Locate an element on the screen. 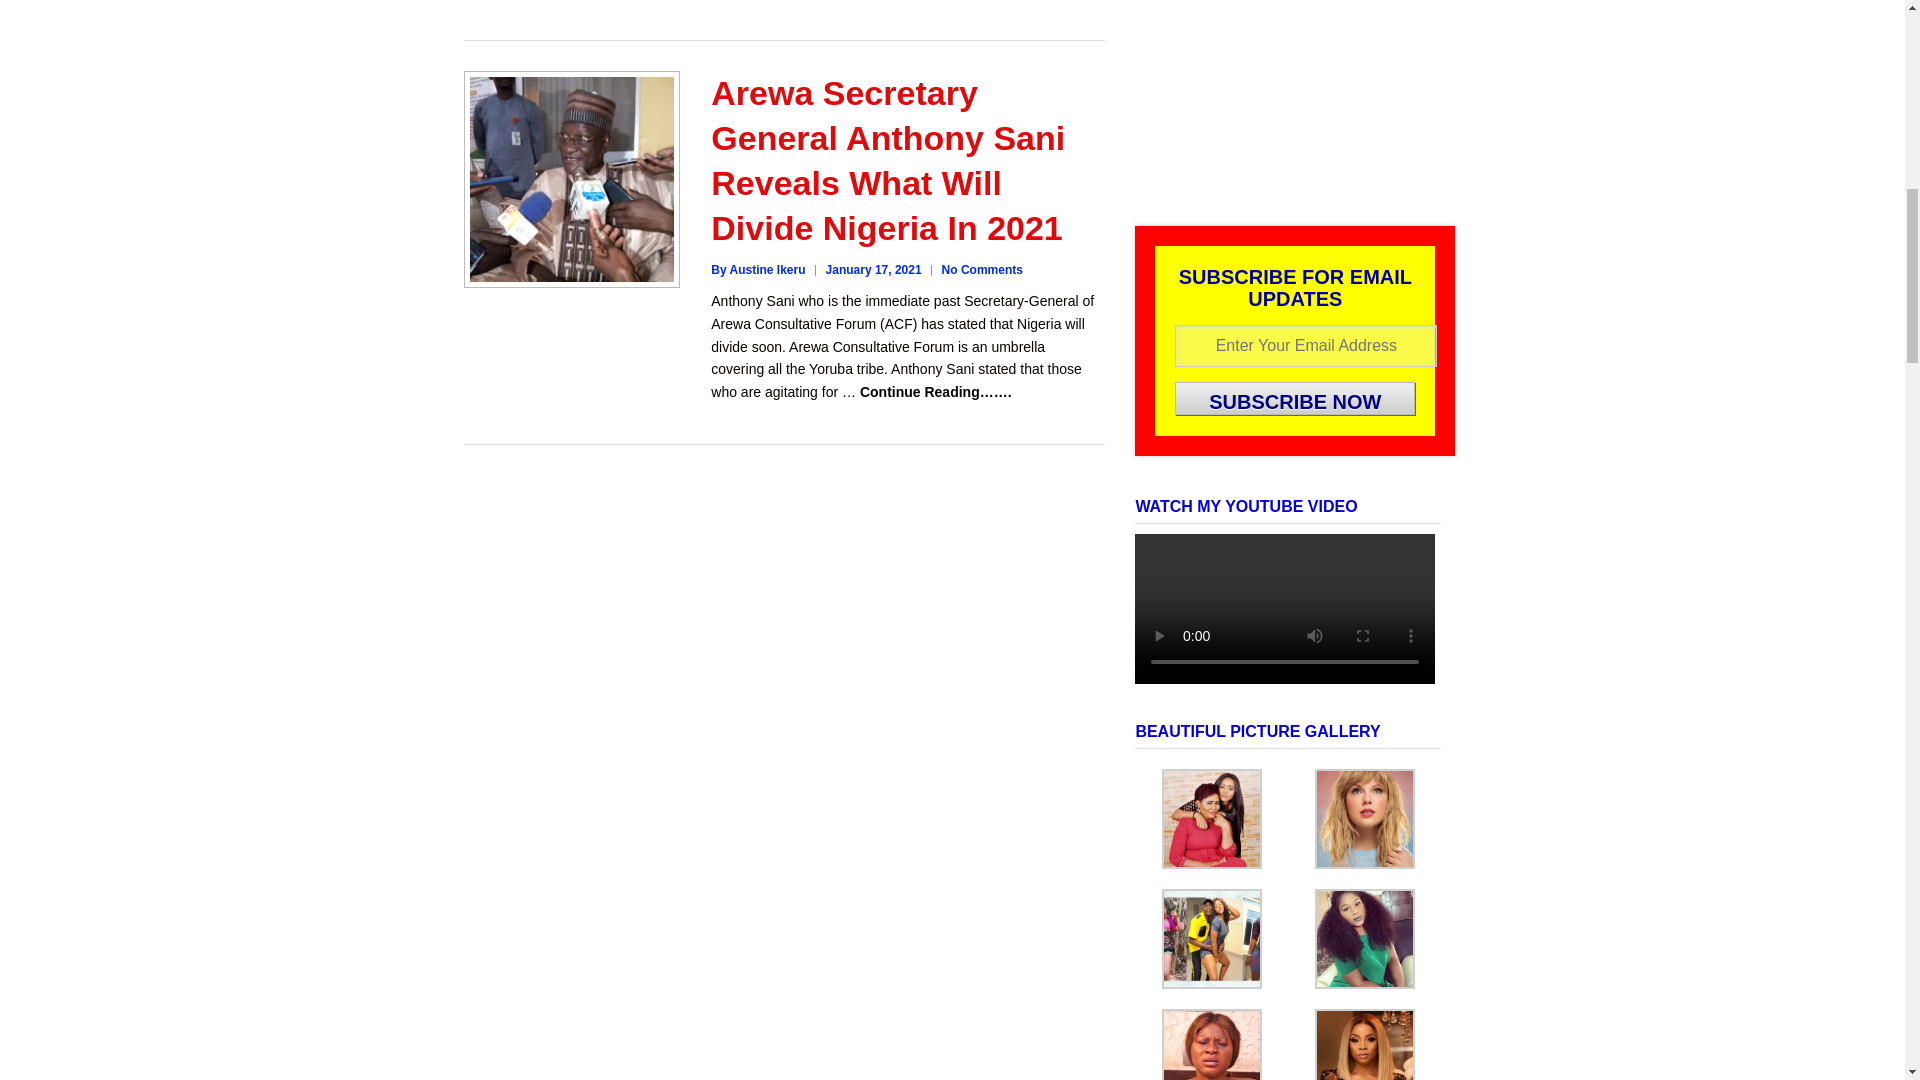 The height and width of the screenshot is (1080, 1920). Advertisement is located at coordinates (1288, 94).